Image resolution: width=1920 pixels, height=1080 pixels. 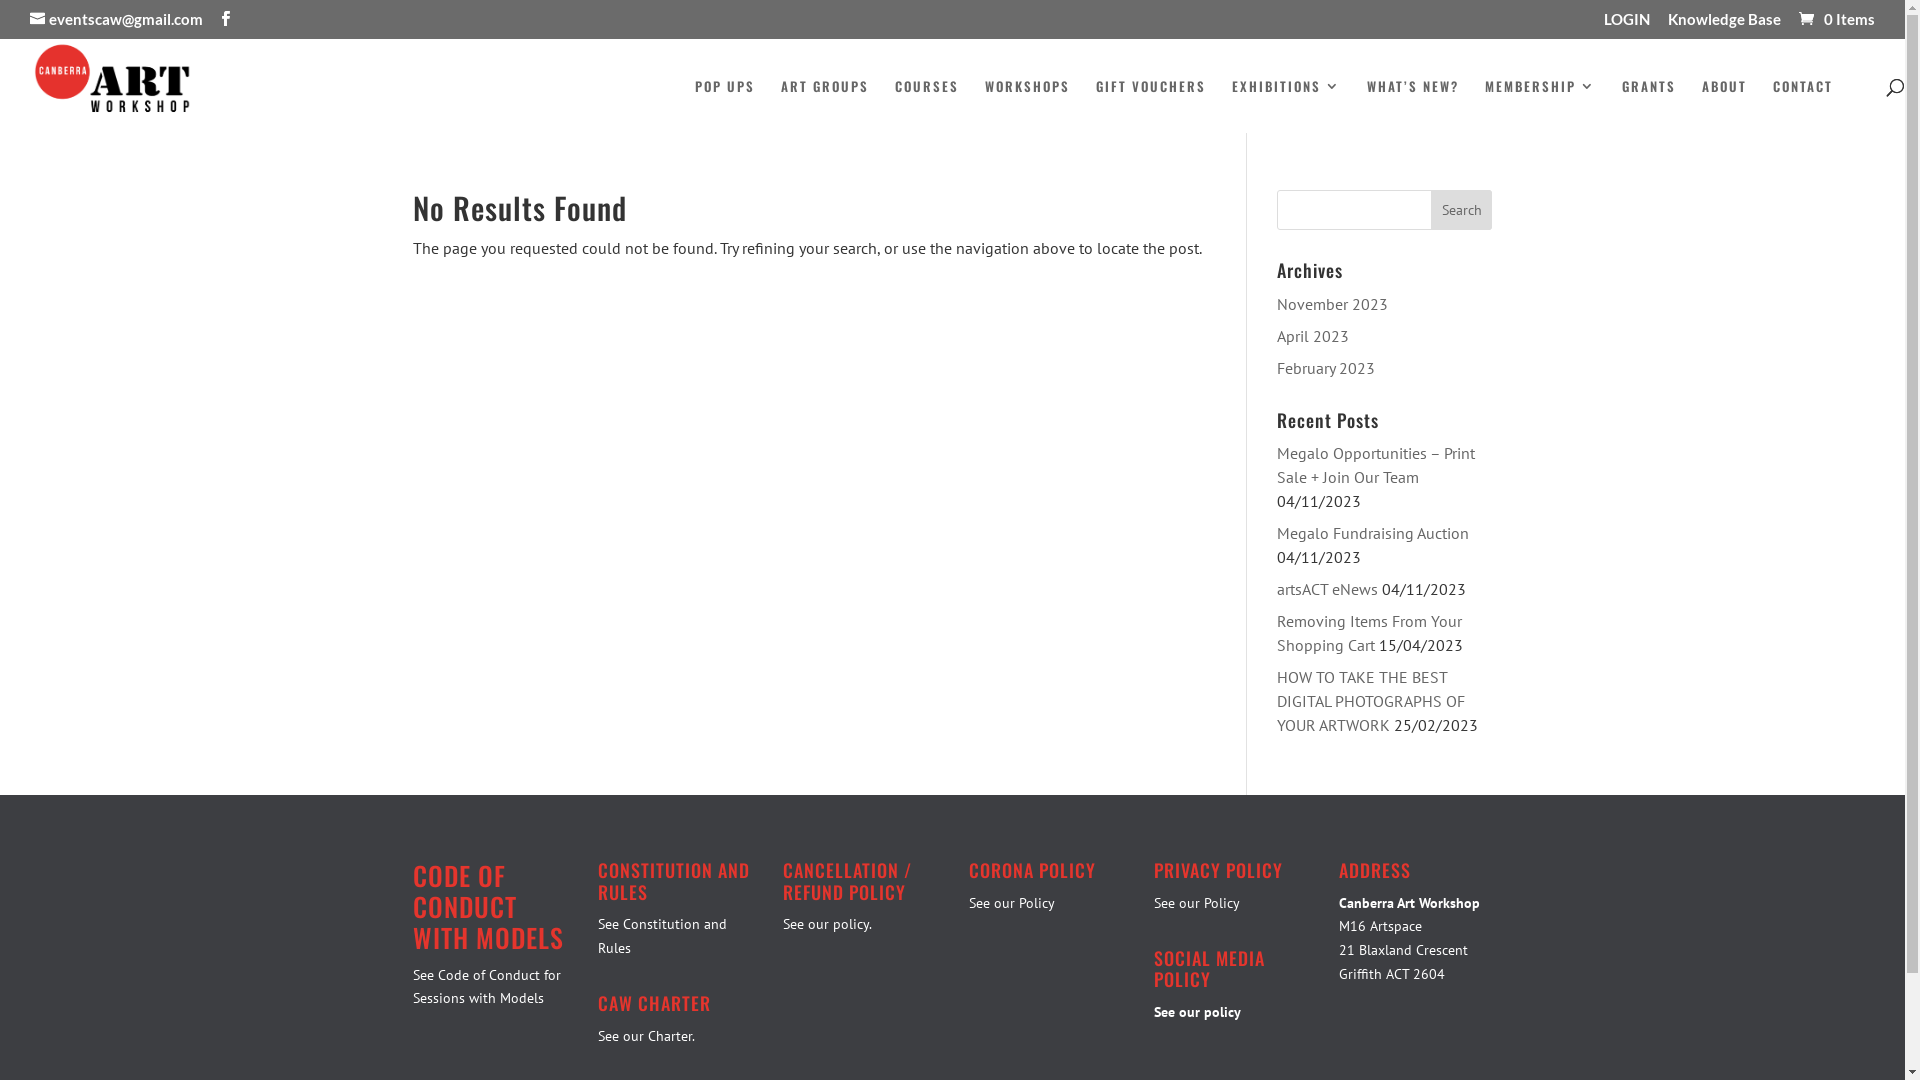 I want to click on 0 Items, so click(x=1836, y=19).